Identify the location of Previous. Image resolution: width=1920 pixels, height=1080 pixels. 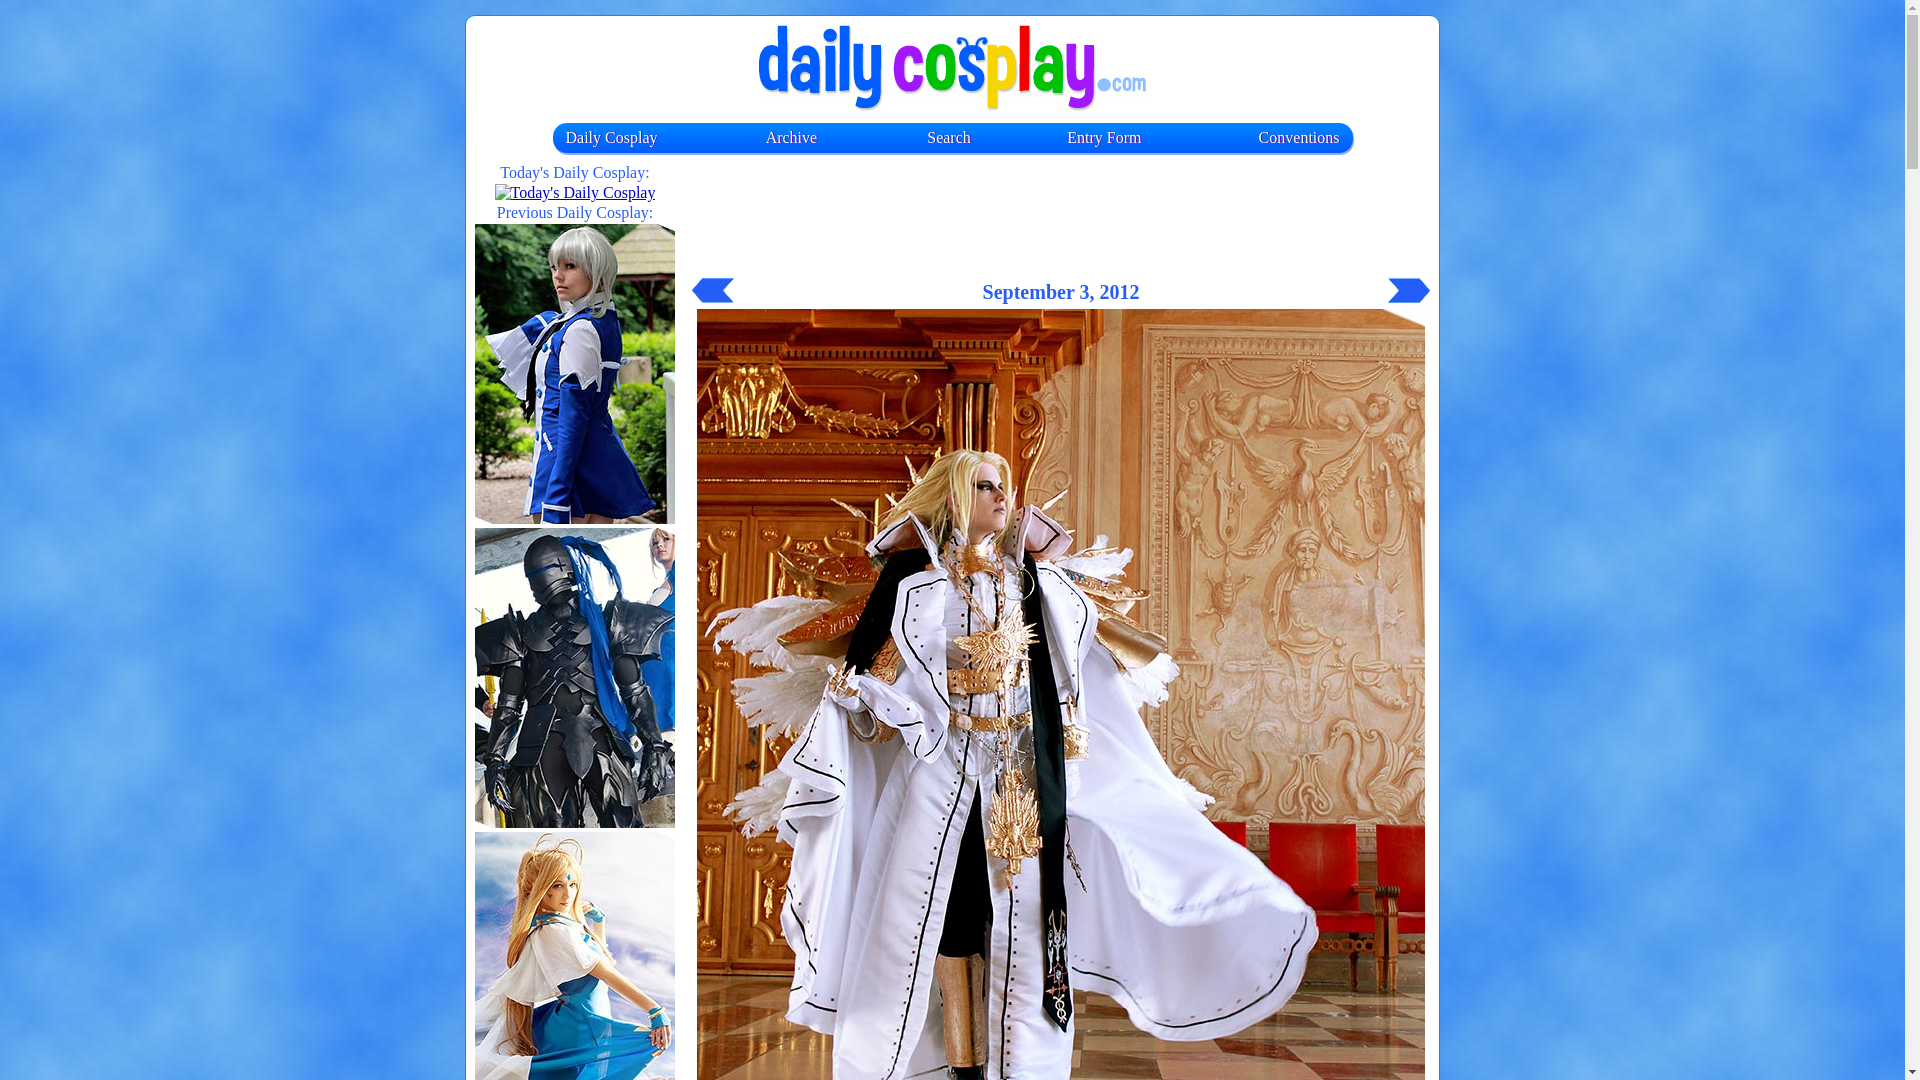
(712, 290).